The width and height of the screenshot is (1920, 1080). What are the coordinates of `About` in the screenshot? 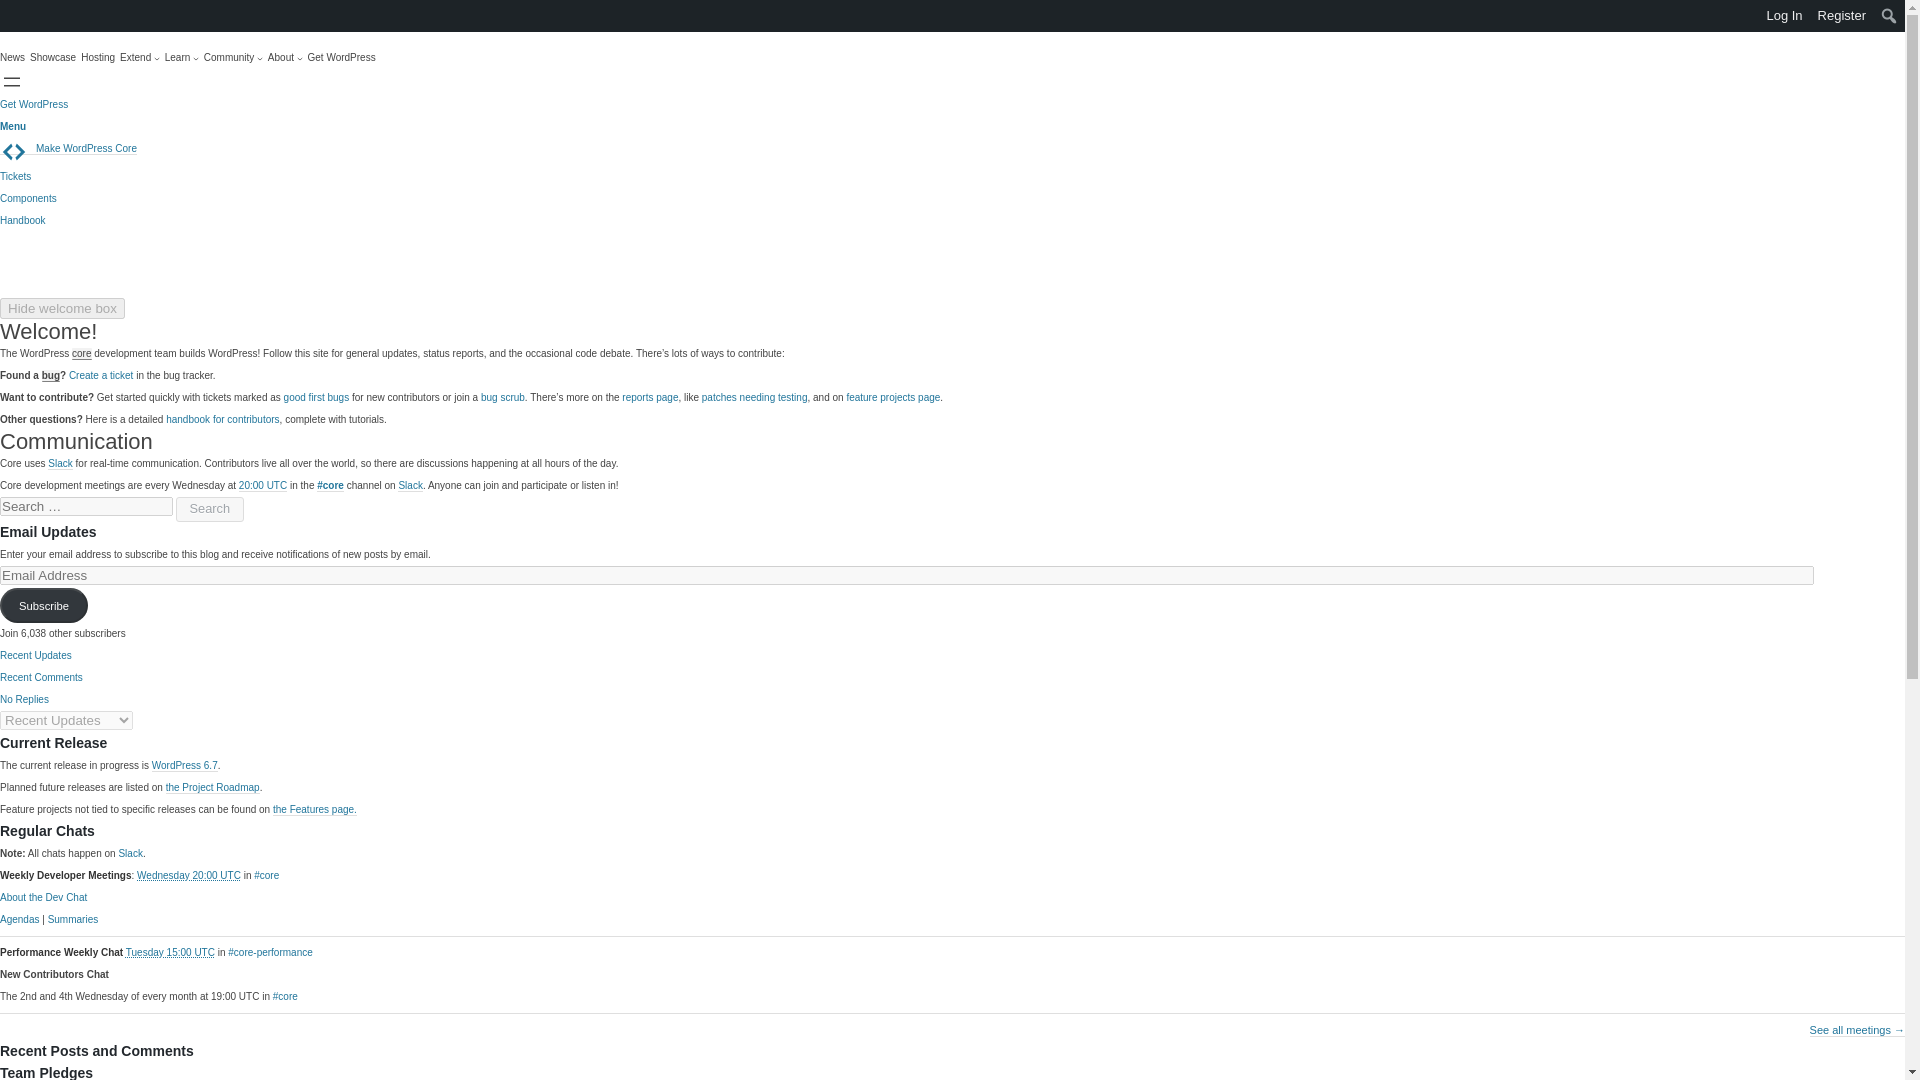 It's located at (286, 58).